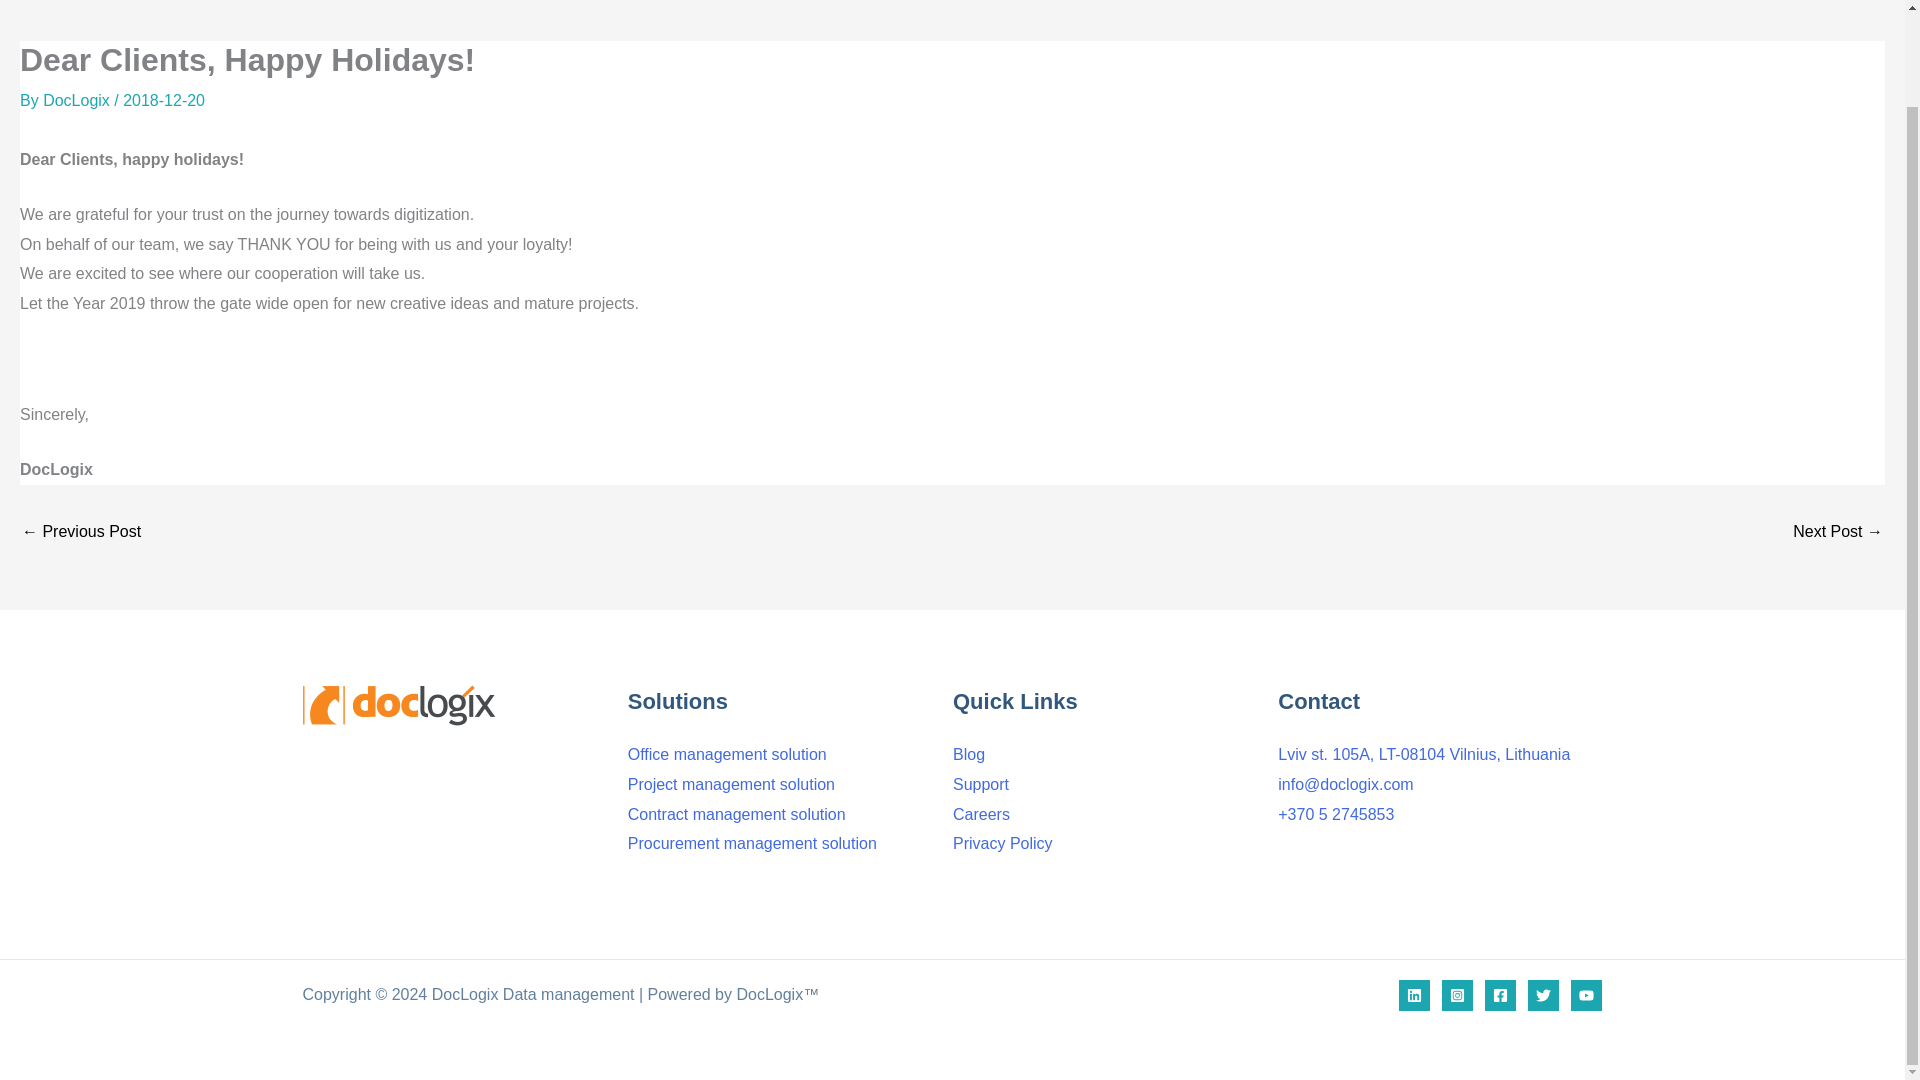  What do you see at coordinates (968, 754) in the screenshot?
I see `Blog` at bounding box center [968, 754].